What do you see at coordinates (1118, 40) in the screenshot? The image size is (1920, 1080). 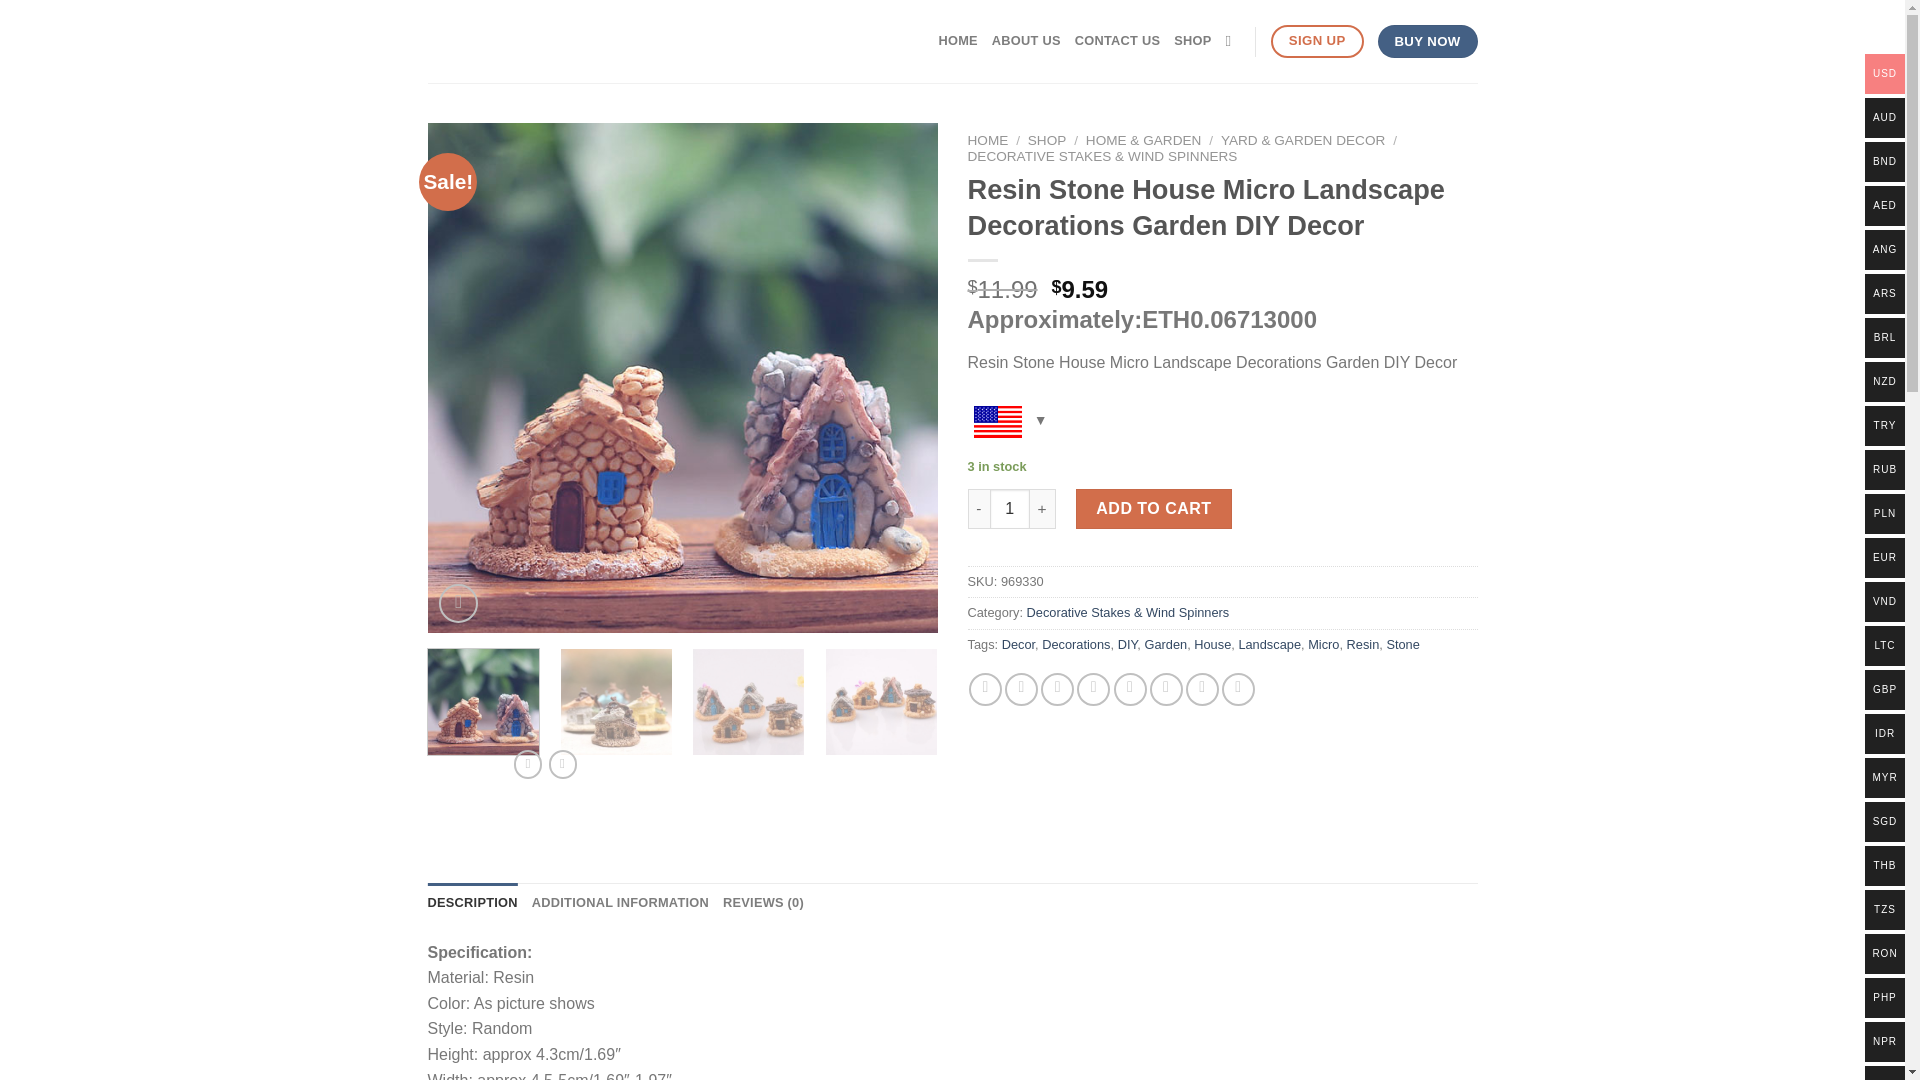 I see `CONTACT US` at bounding box center [1118, 40].